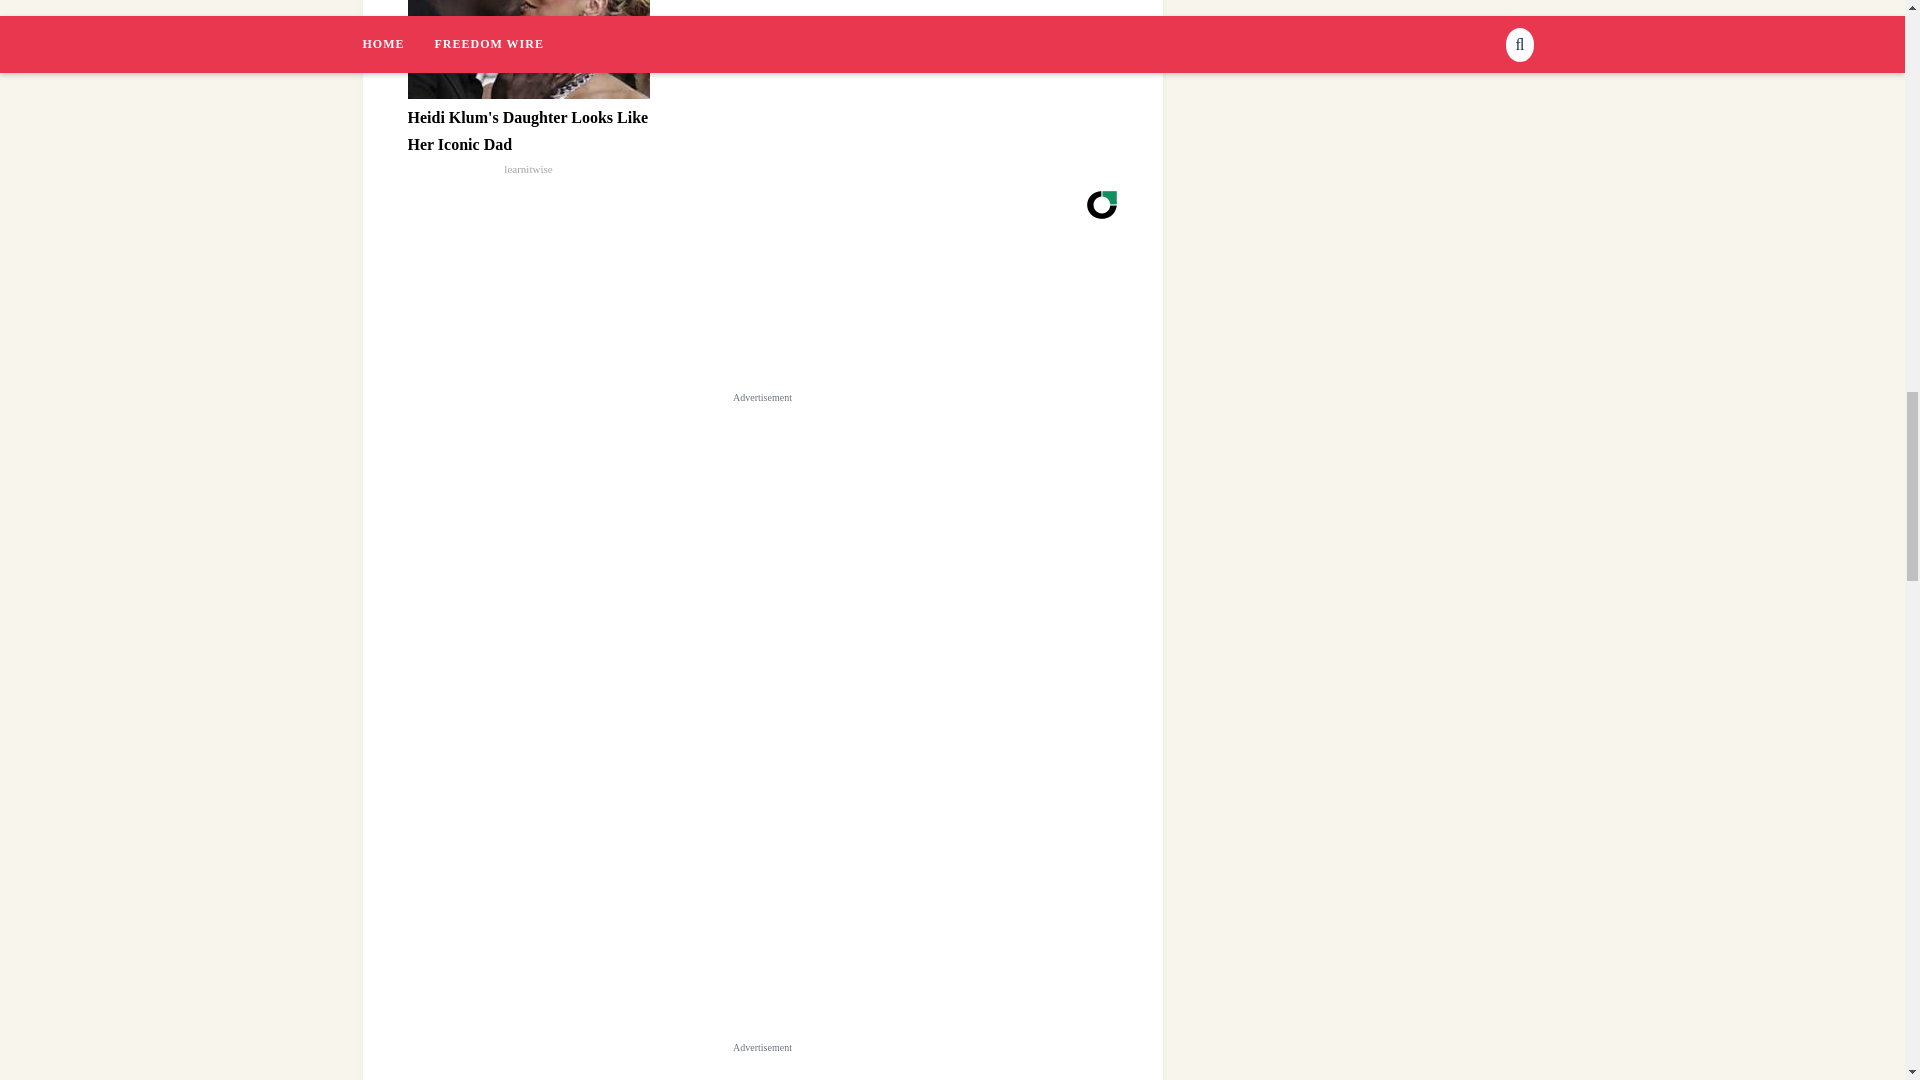 The image size is (1920, 1080). What do you see at coordinates (762, 1070) in the screenshot?
I see `3rd party ad content` at bounding box center [762, 1070].